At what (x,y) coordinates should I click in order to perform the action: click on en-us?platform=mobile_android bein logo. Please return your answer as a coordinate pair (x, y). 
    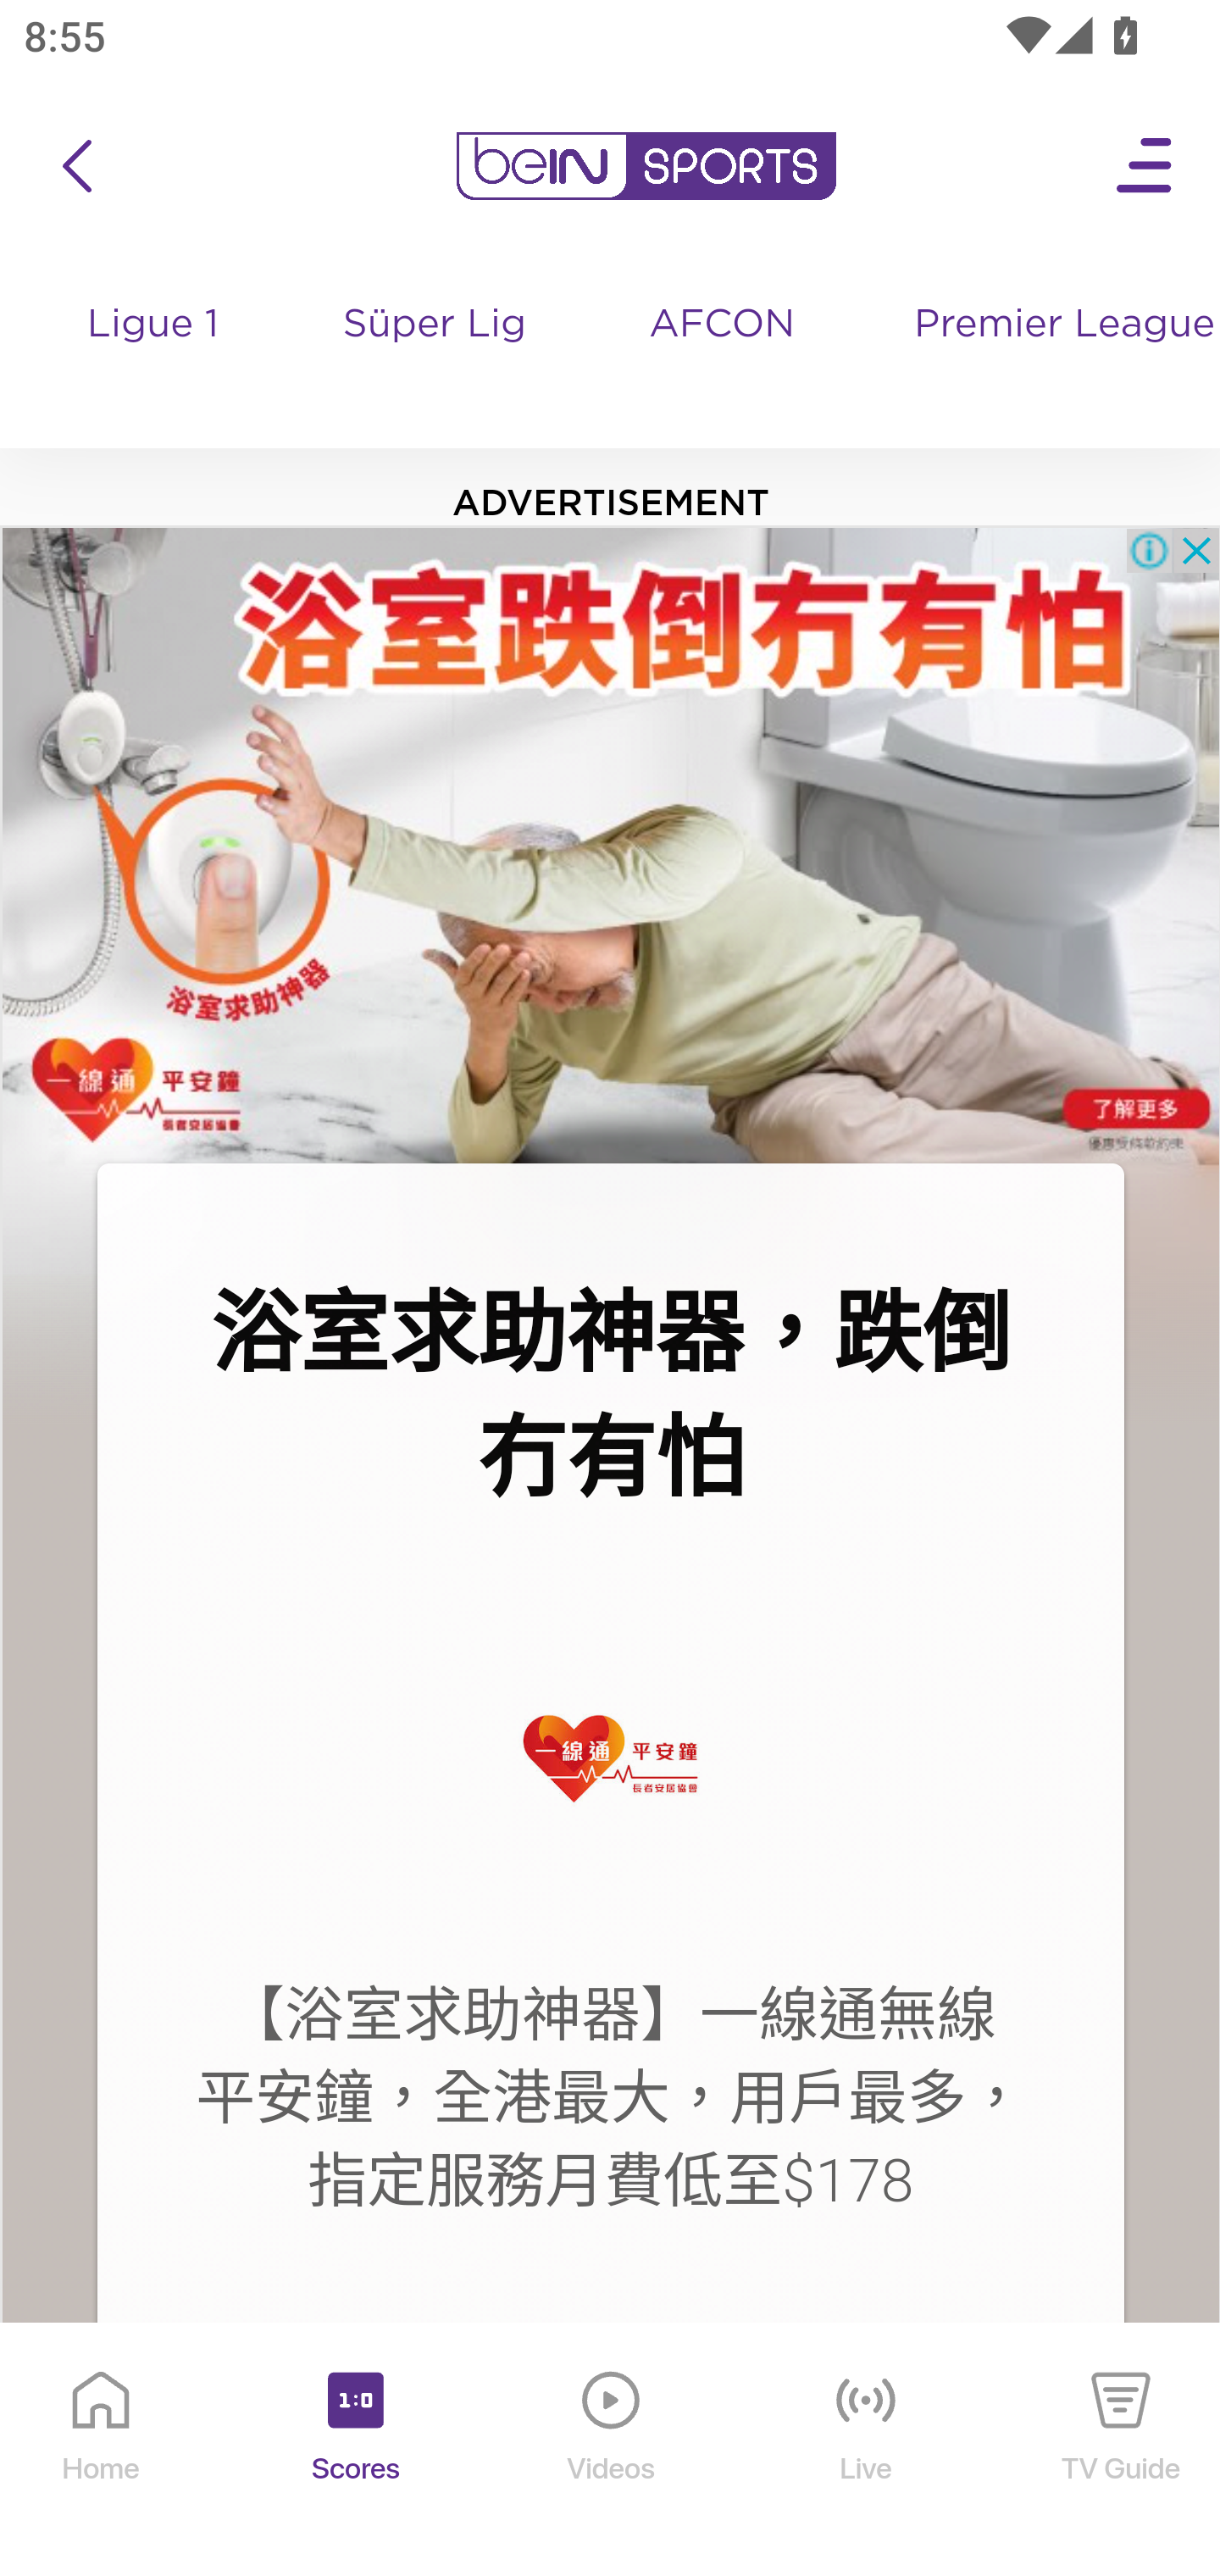
    Looking at the image, I should click on (646, 166).